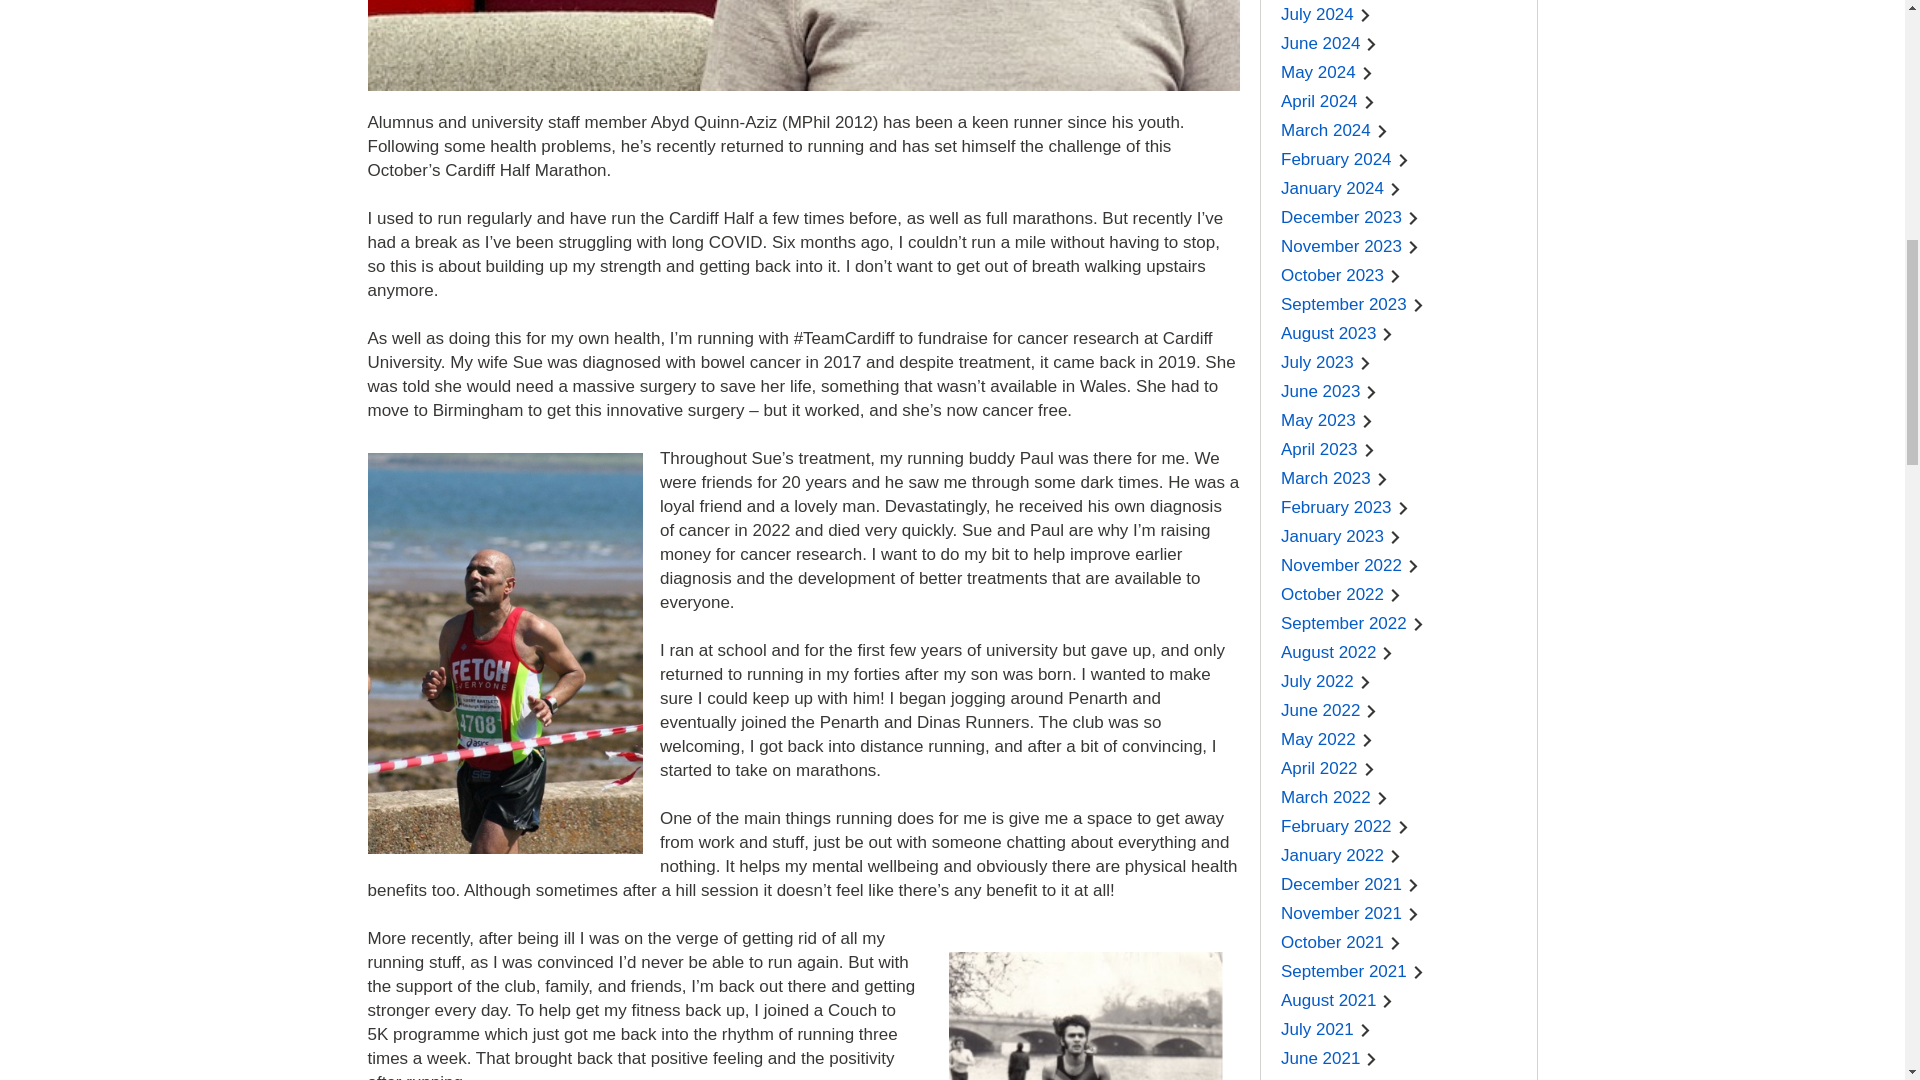  What do you see at coordinates (1370, 102) in the screenshot?
I see `Chevron right` at bounding box center [1370, 102].